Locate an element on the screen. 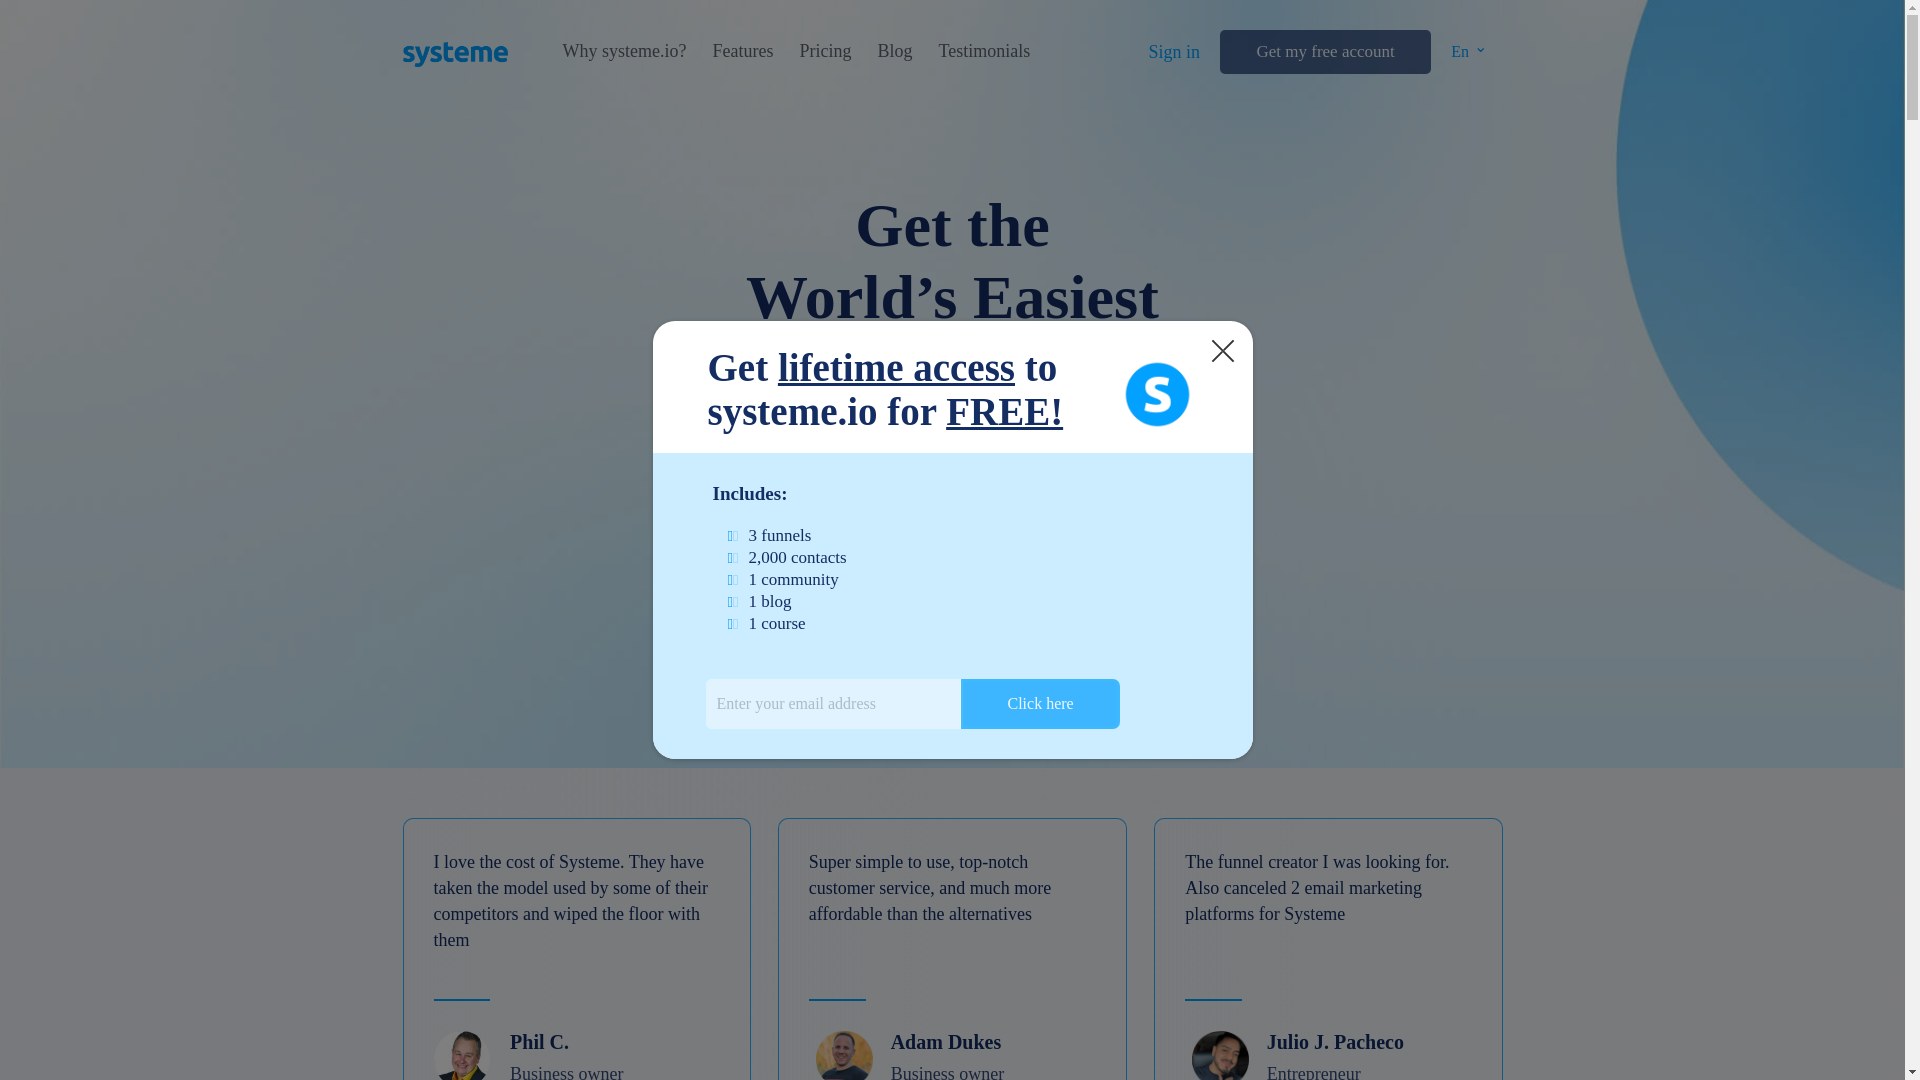  Why systeme.io? is located at coordinates (624, 51).